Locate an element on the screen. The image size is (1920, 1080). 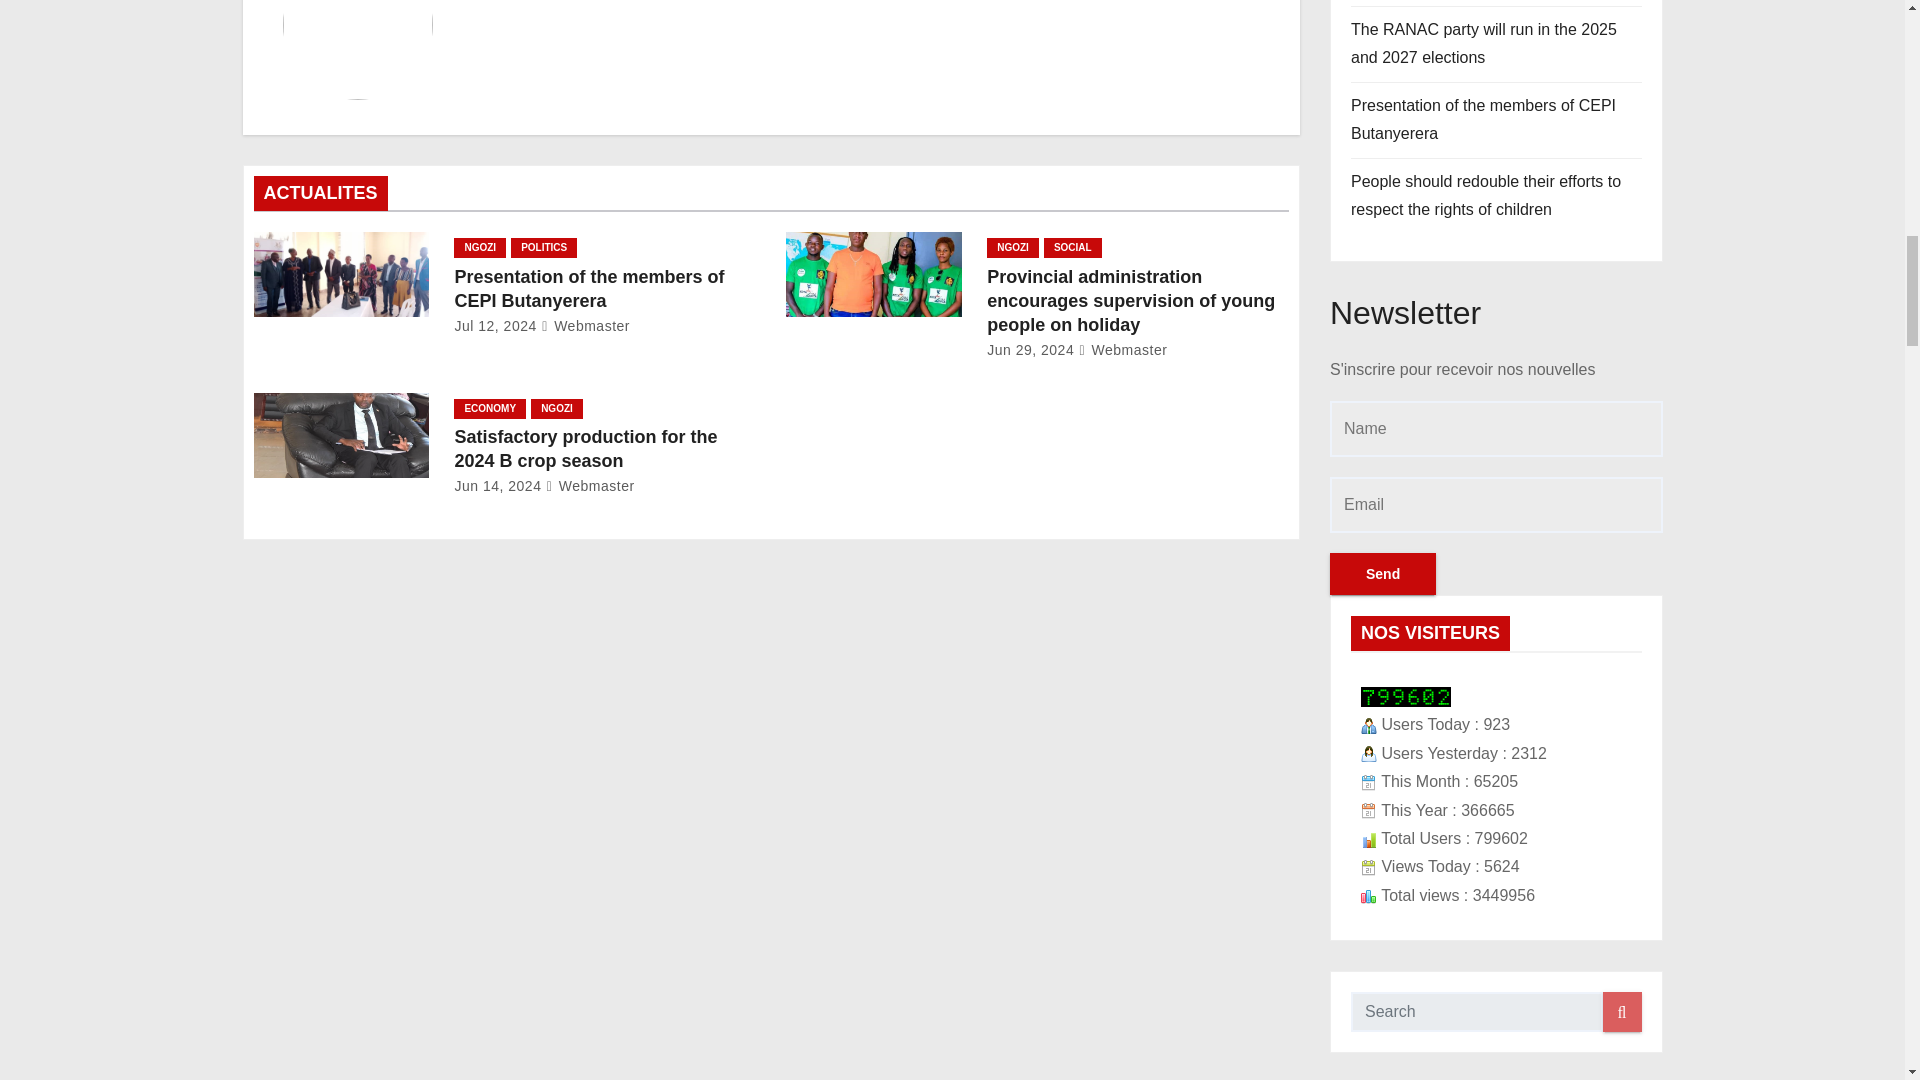
Send is located at coordinates (1383, 574).